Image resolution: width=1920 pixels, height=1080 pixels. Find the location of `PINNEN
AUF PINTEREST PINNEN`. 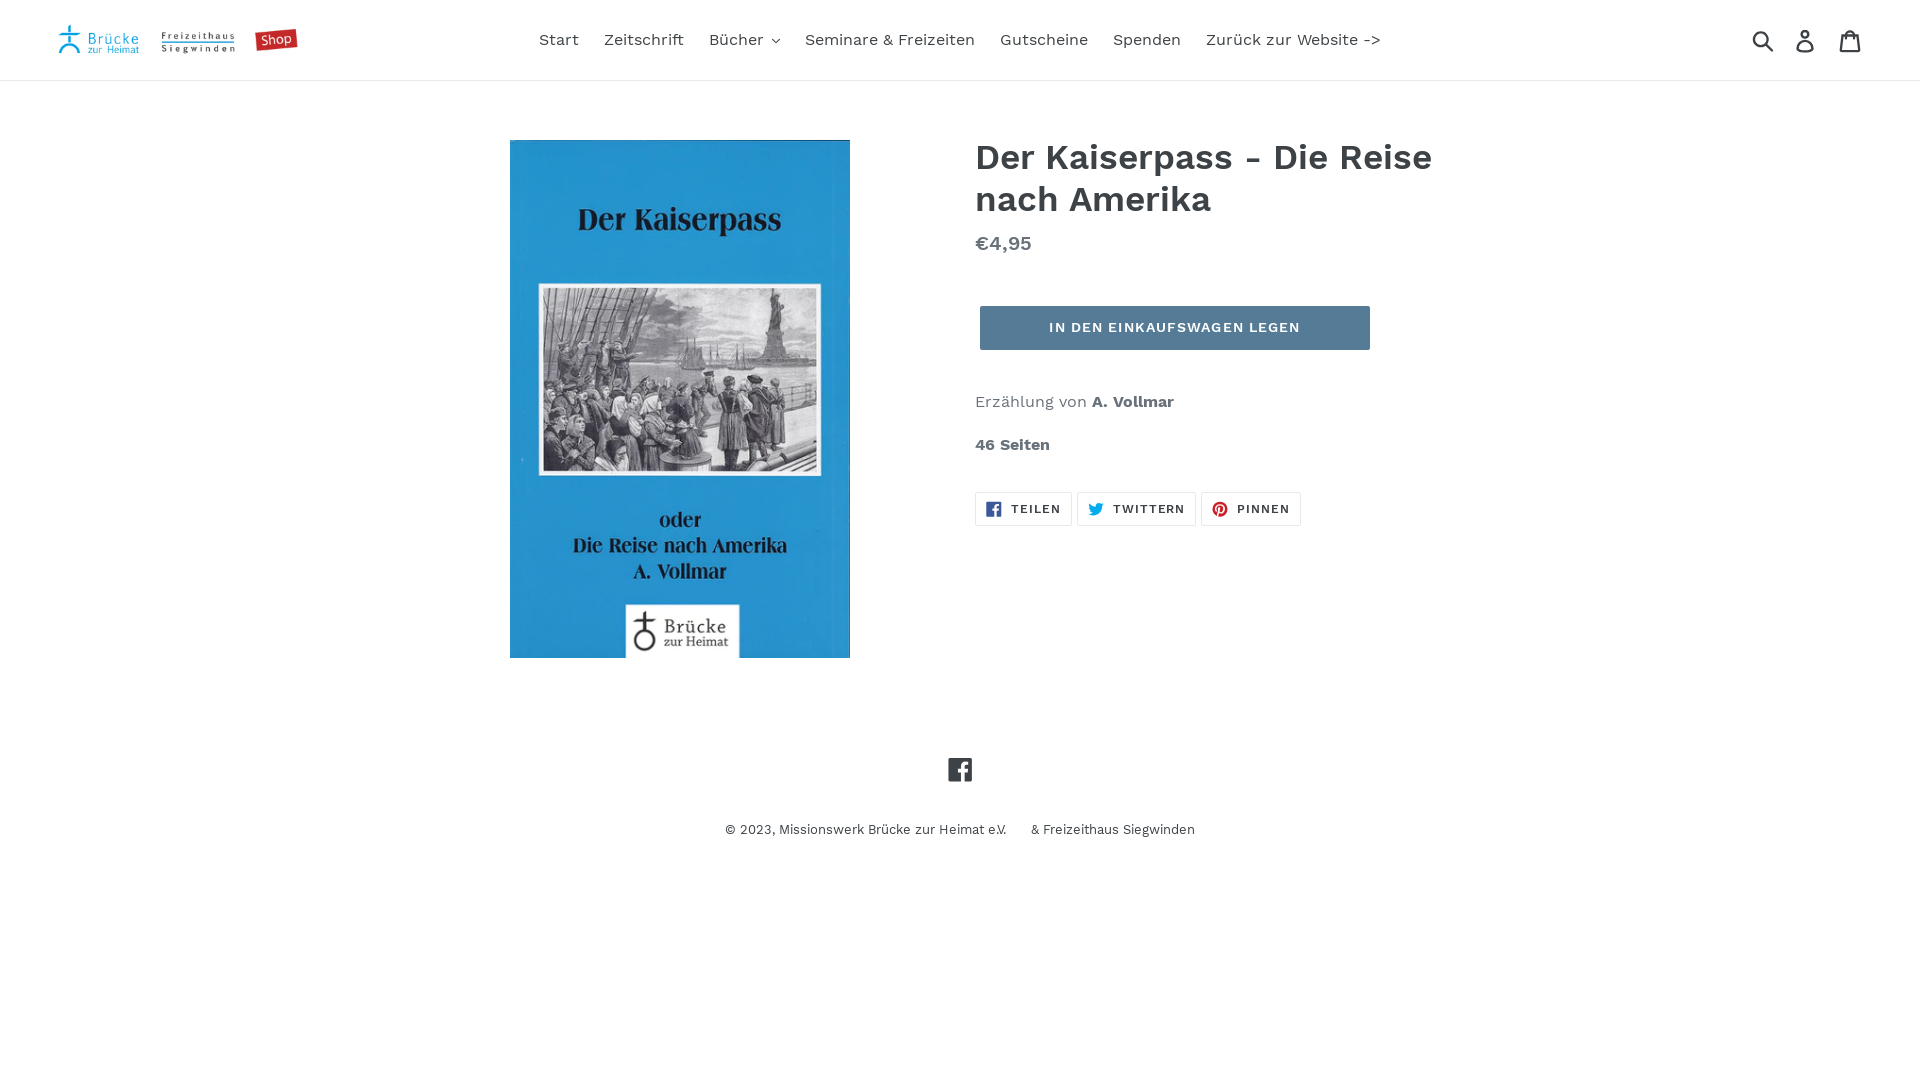

PINNEN
AUF PINTEREST PINNEN is located at coordinates (1251, 509).